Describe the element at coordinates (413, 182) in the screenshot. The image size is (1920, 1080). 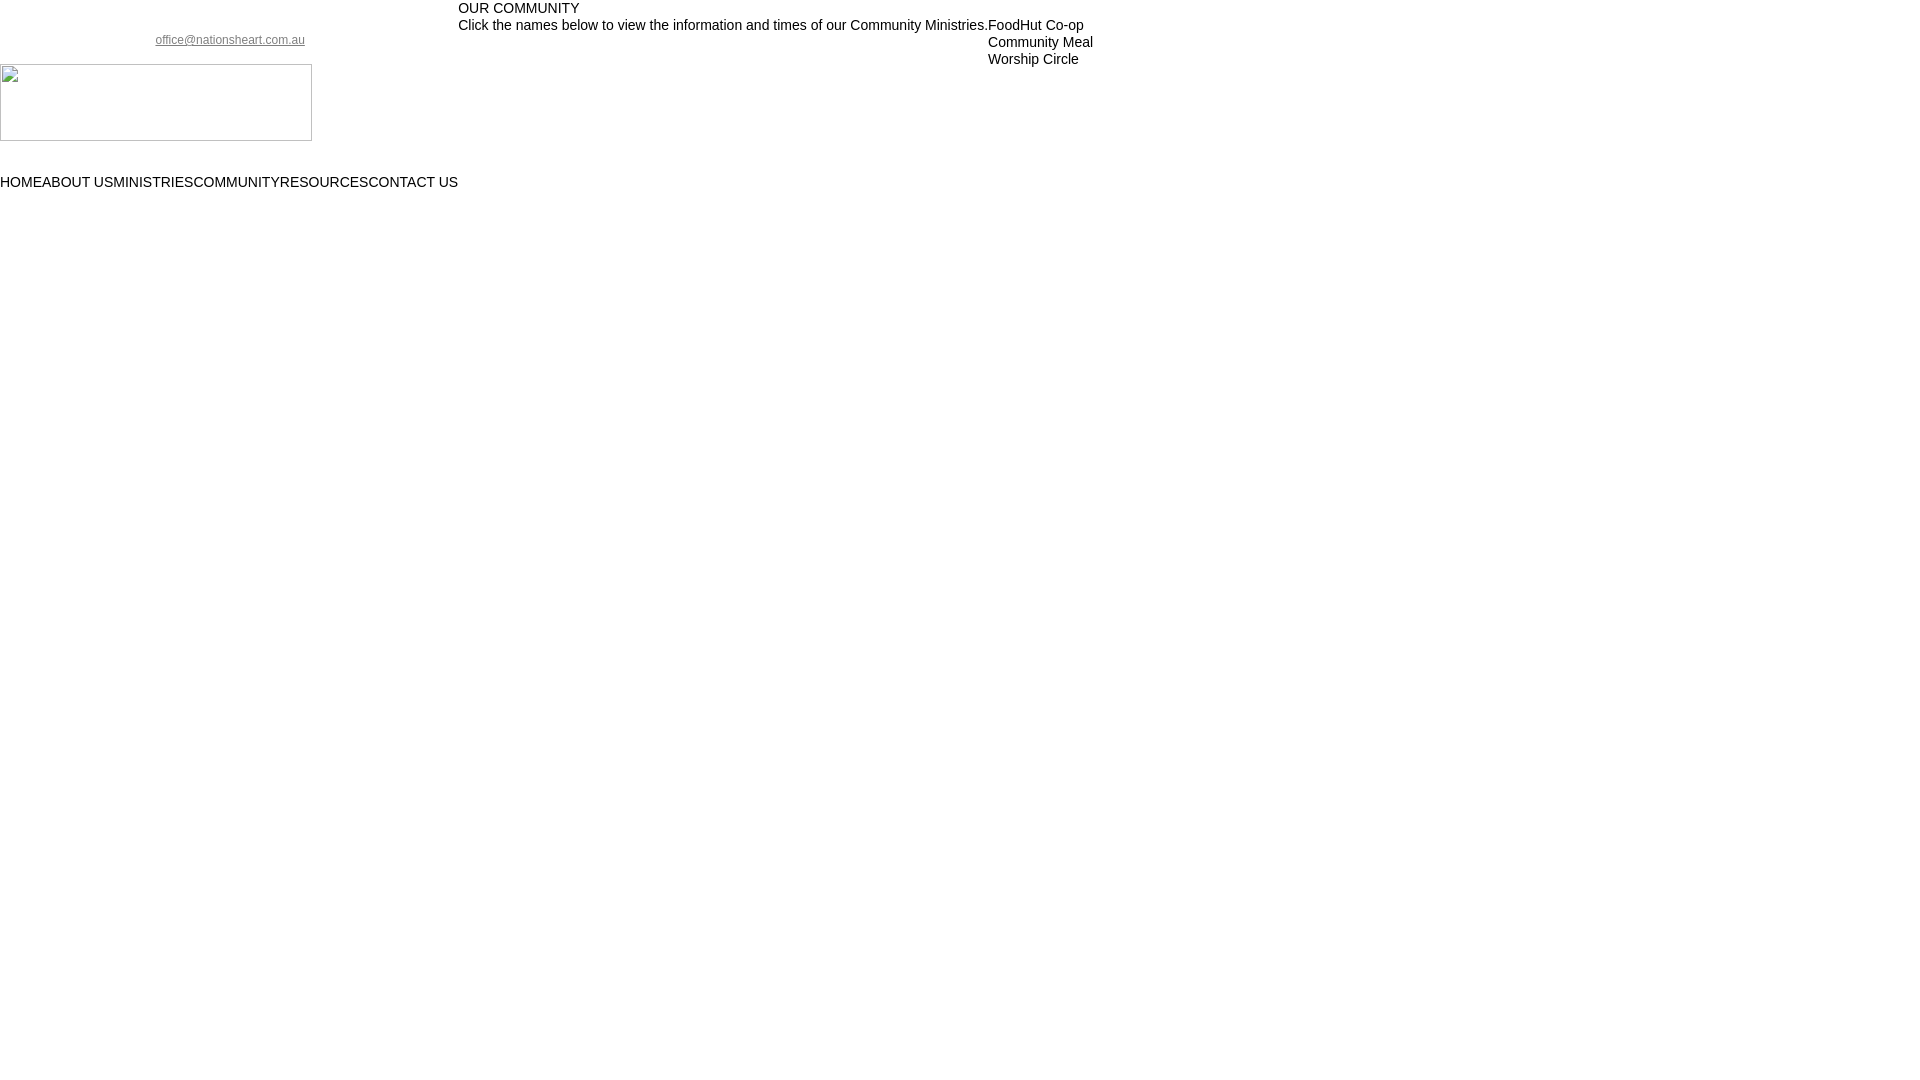
I see `CONTACT US` at that location.